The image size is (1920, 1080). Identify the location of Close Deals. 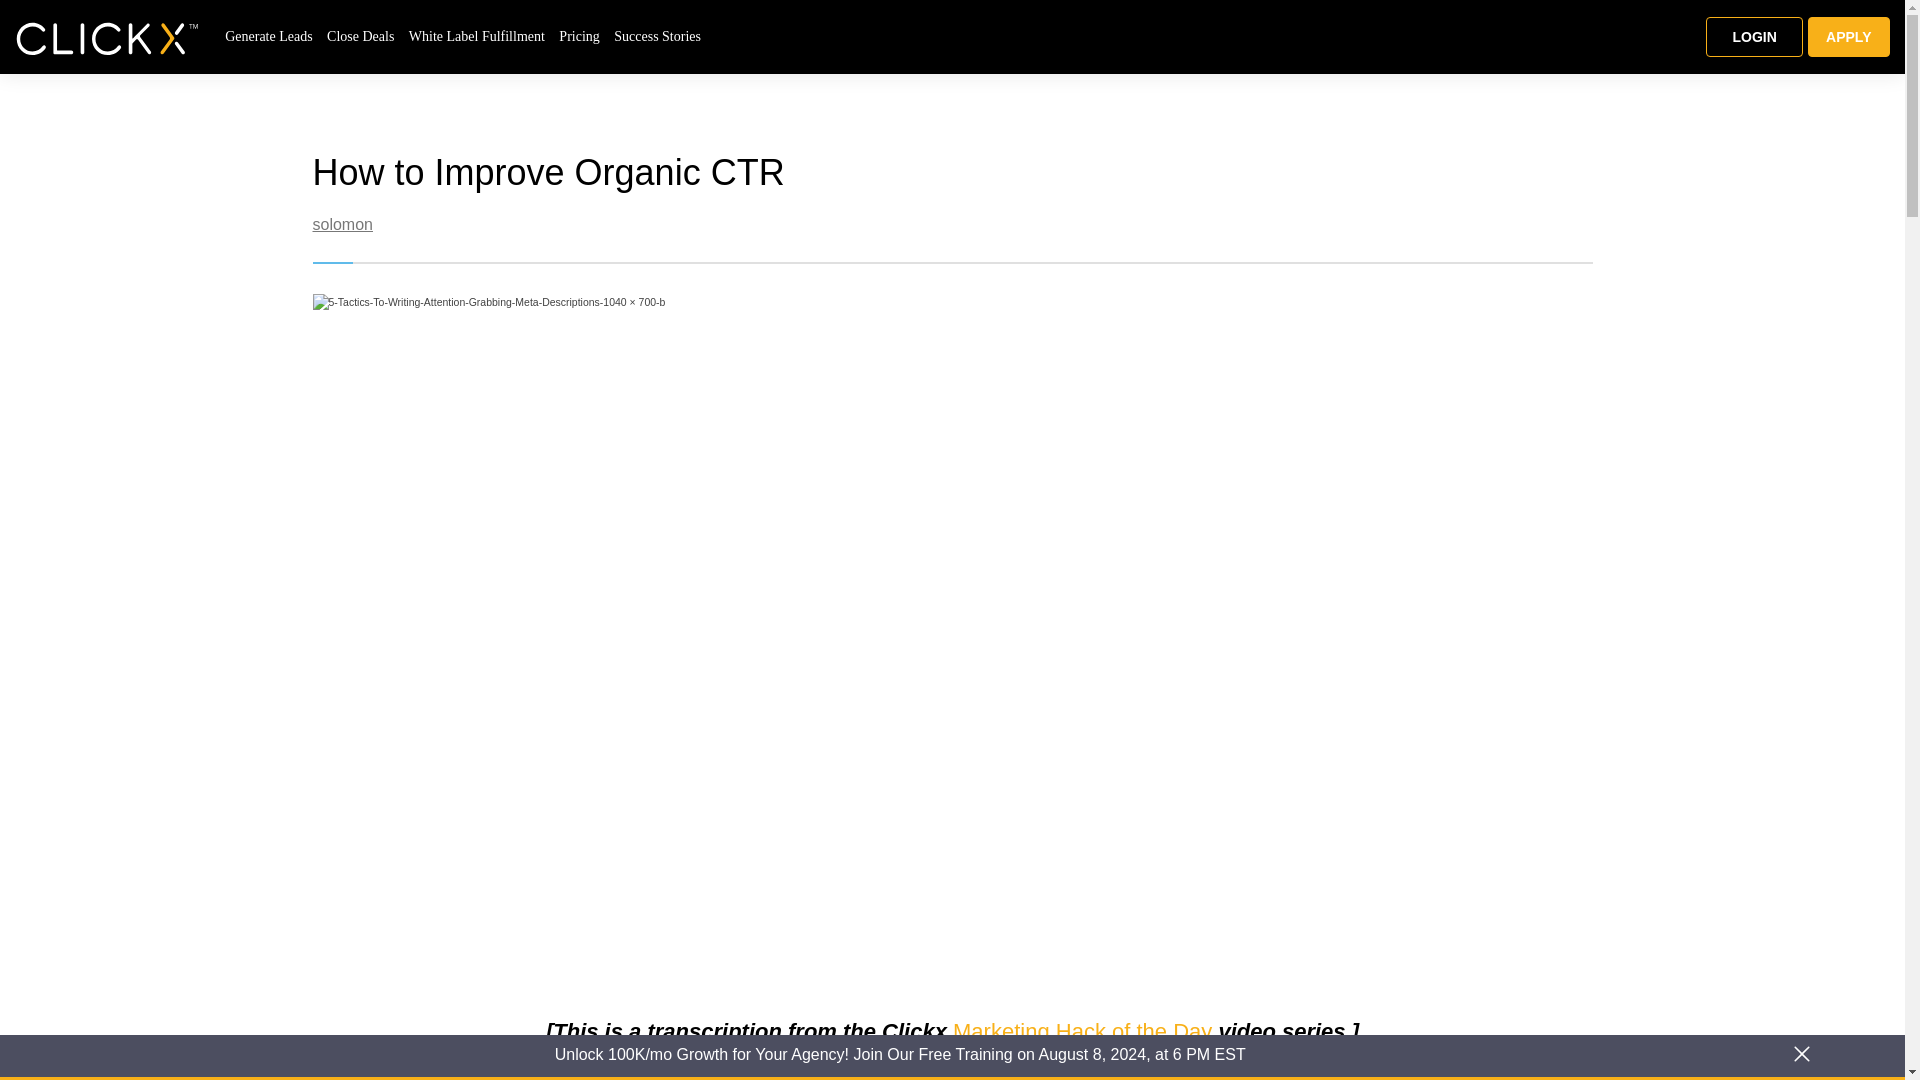
(360, 36).